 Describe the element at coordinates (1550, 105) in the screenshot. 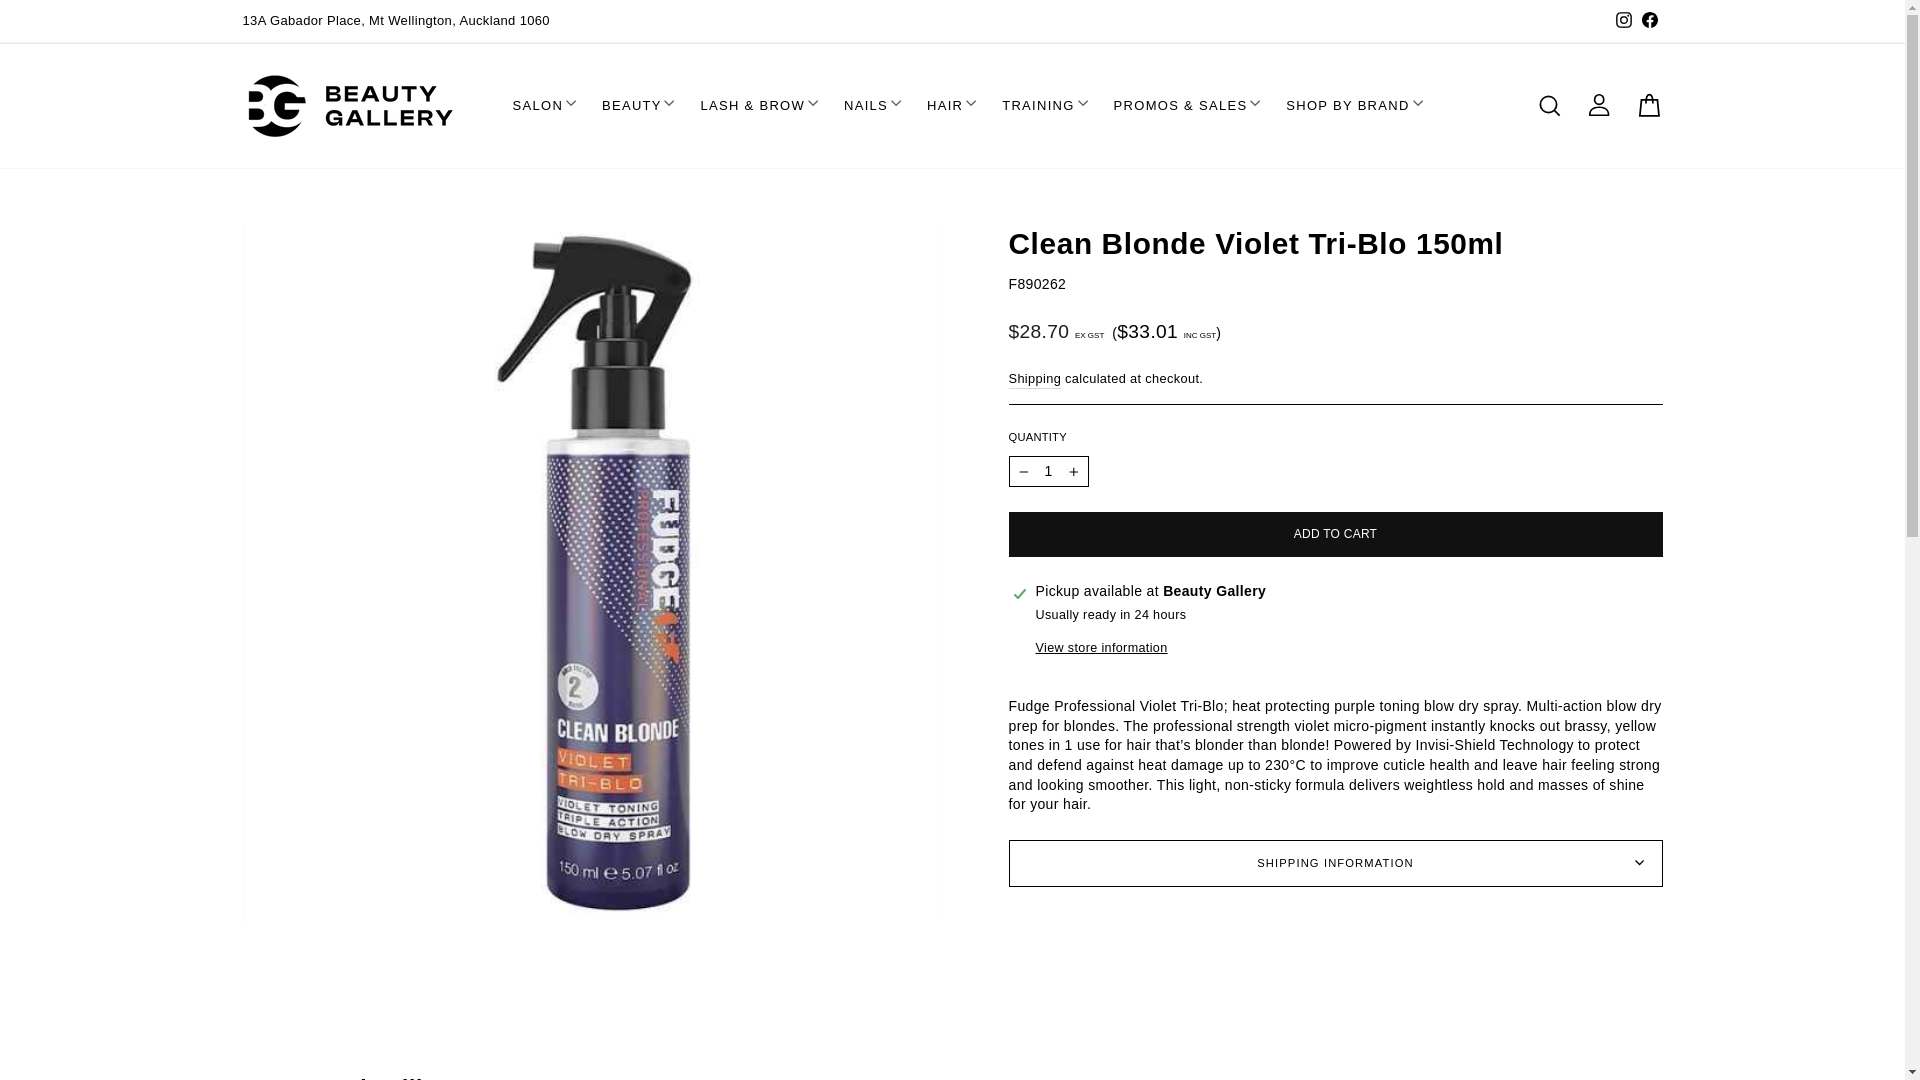

I see `ICON-SEARCH` at that location.